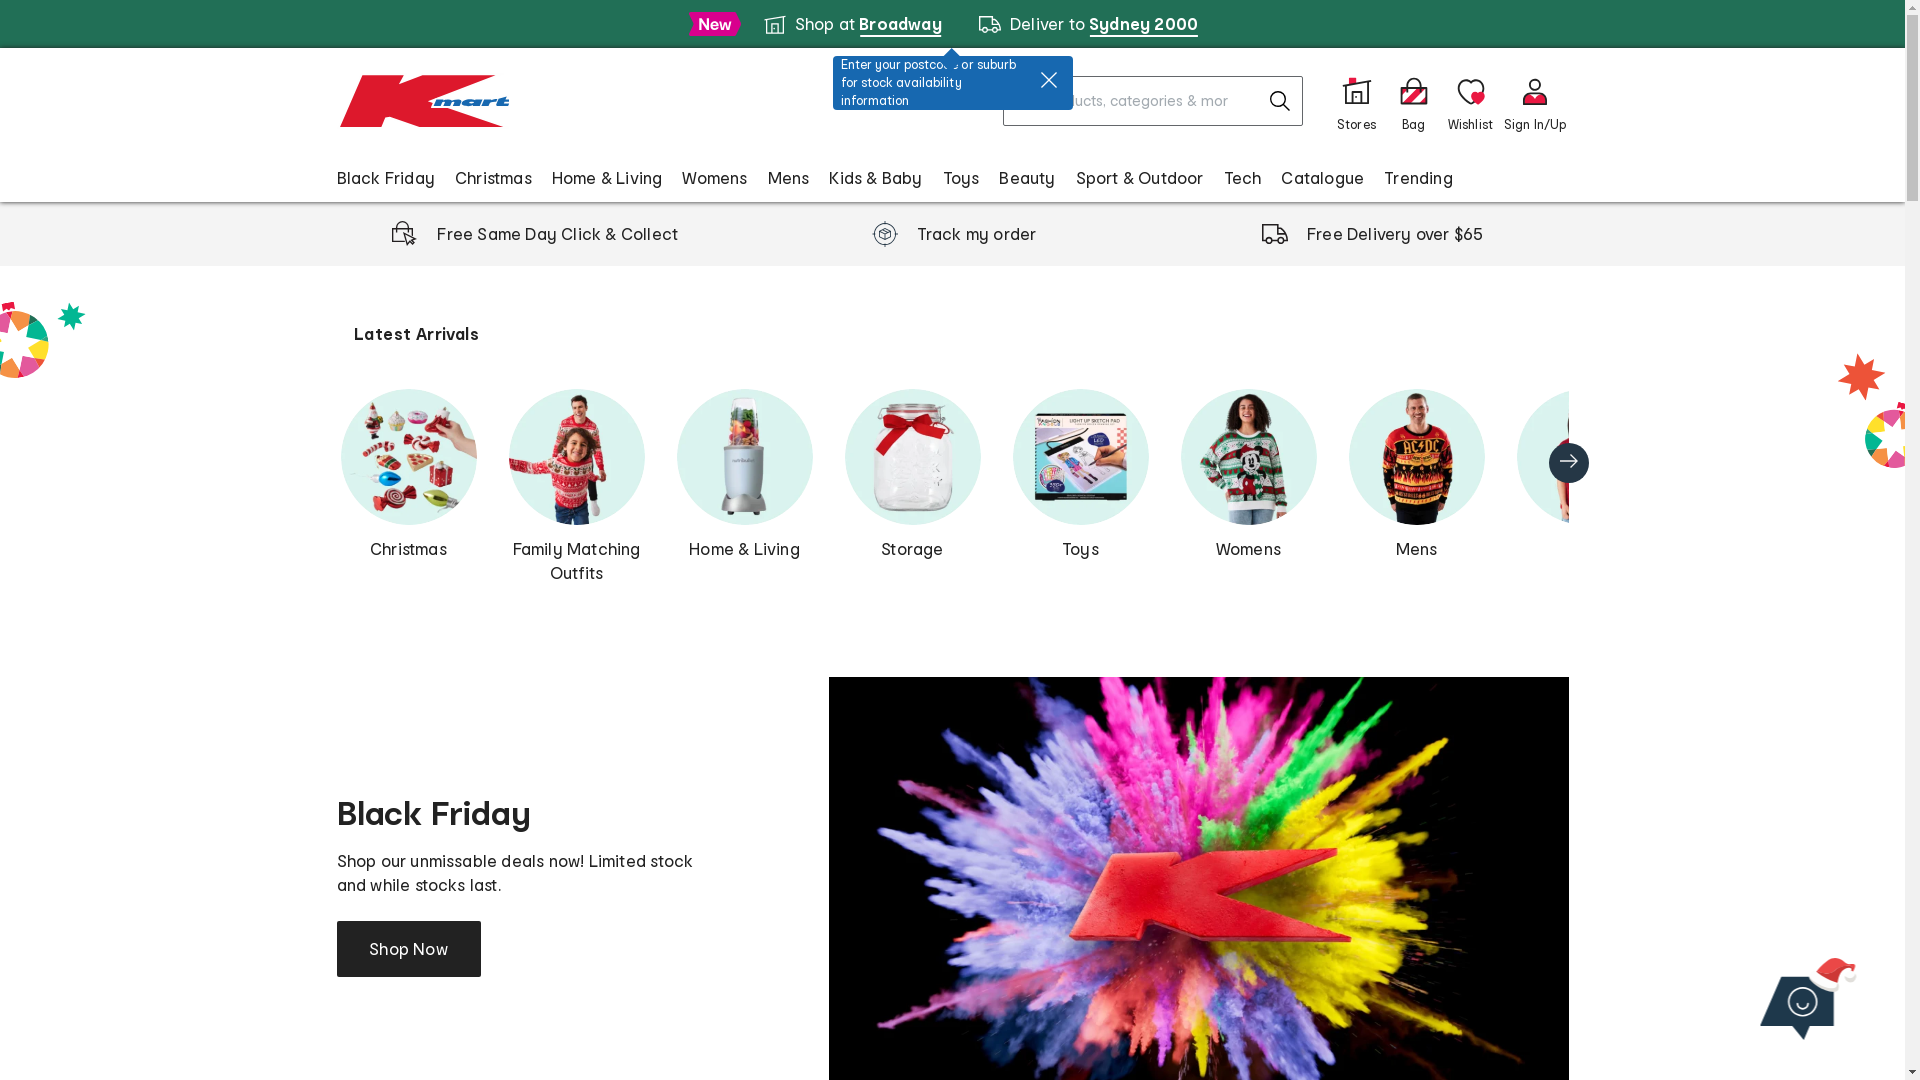 Image resolution: width=1920 pixels, height=1080 pixels. I want to click on Storage, so click(912, 475).